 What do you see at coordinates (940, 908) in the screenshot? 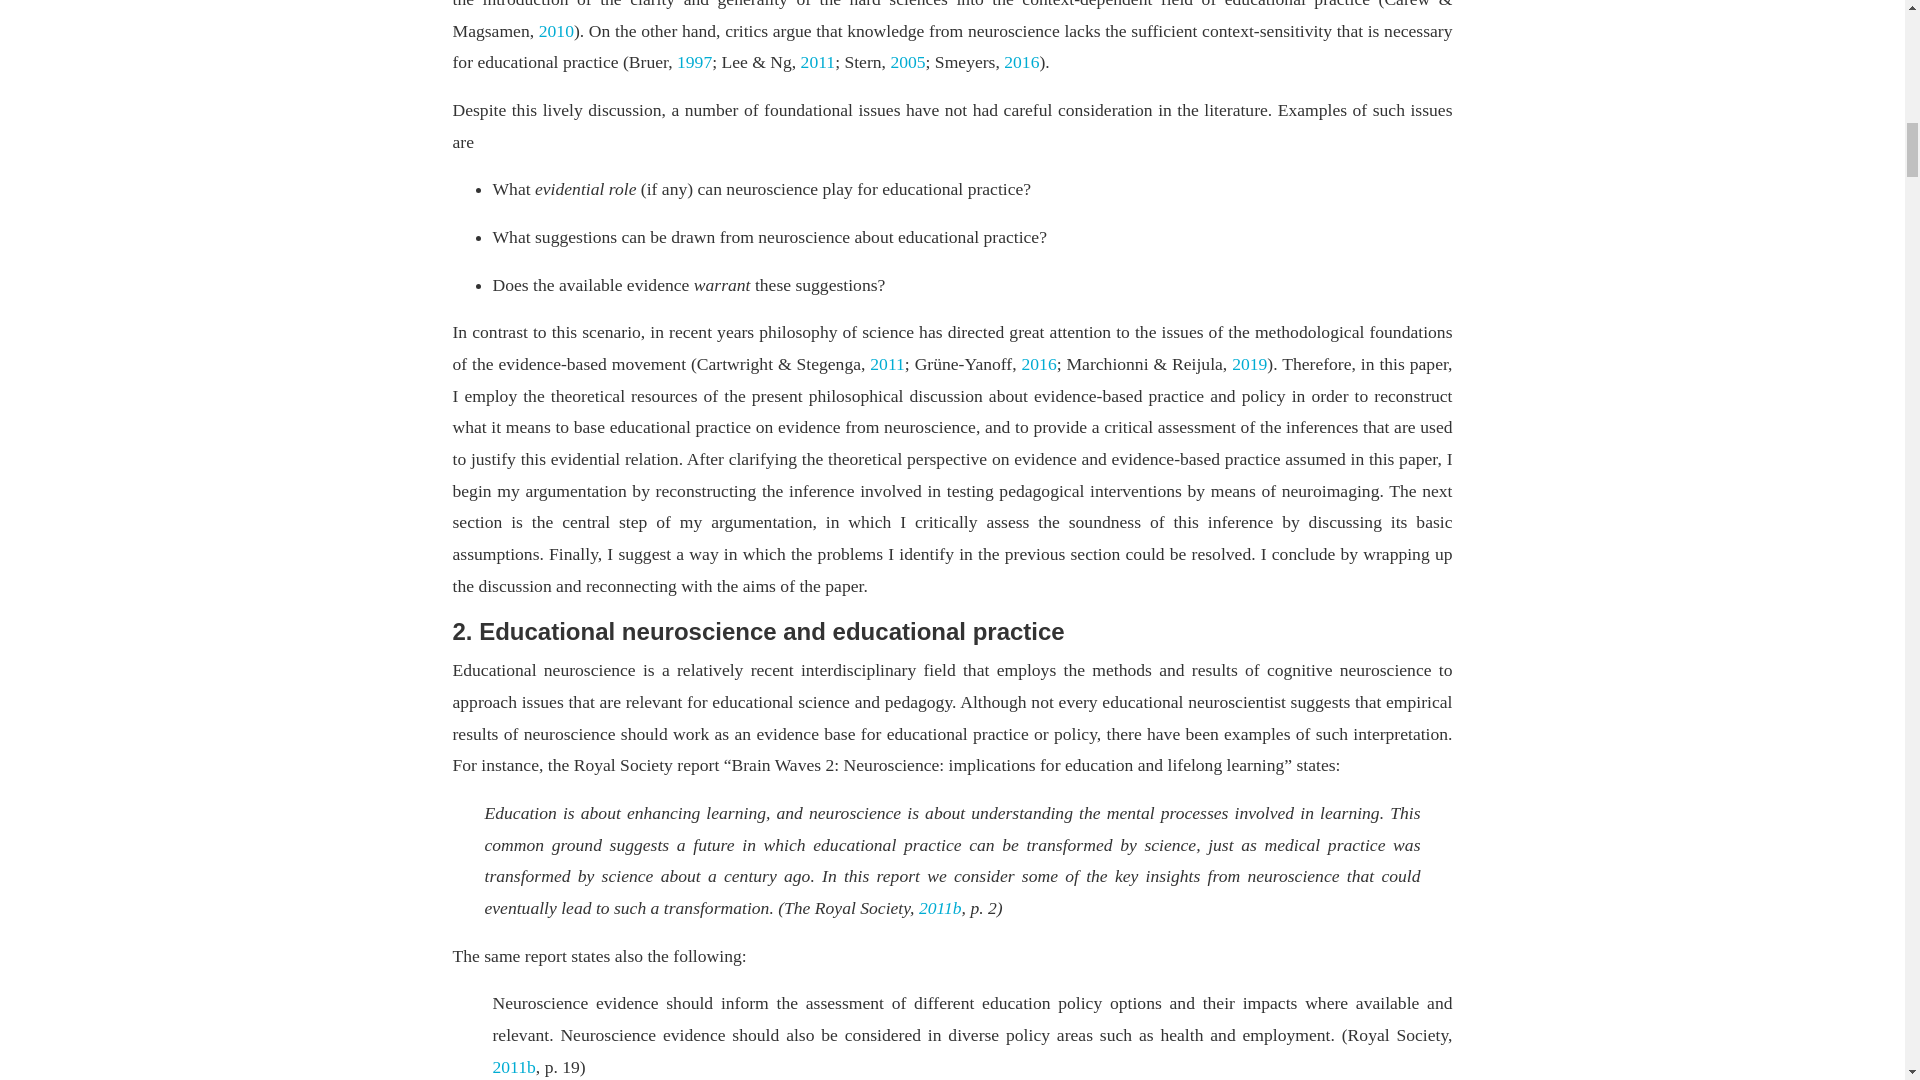
I see `2011b` at bounding box center [940, 908].